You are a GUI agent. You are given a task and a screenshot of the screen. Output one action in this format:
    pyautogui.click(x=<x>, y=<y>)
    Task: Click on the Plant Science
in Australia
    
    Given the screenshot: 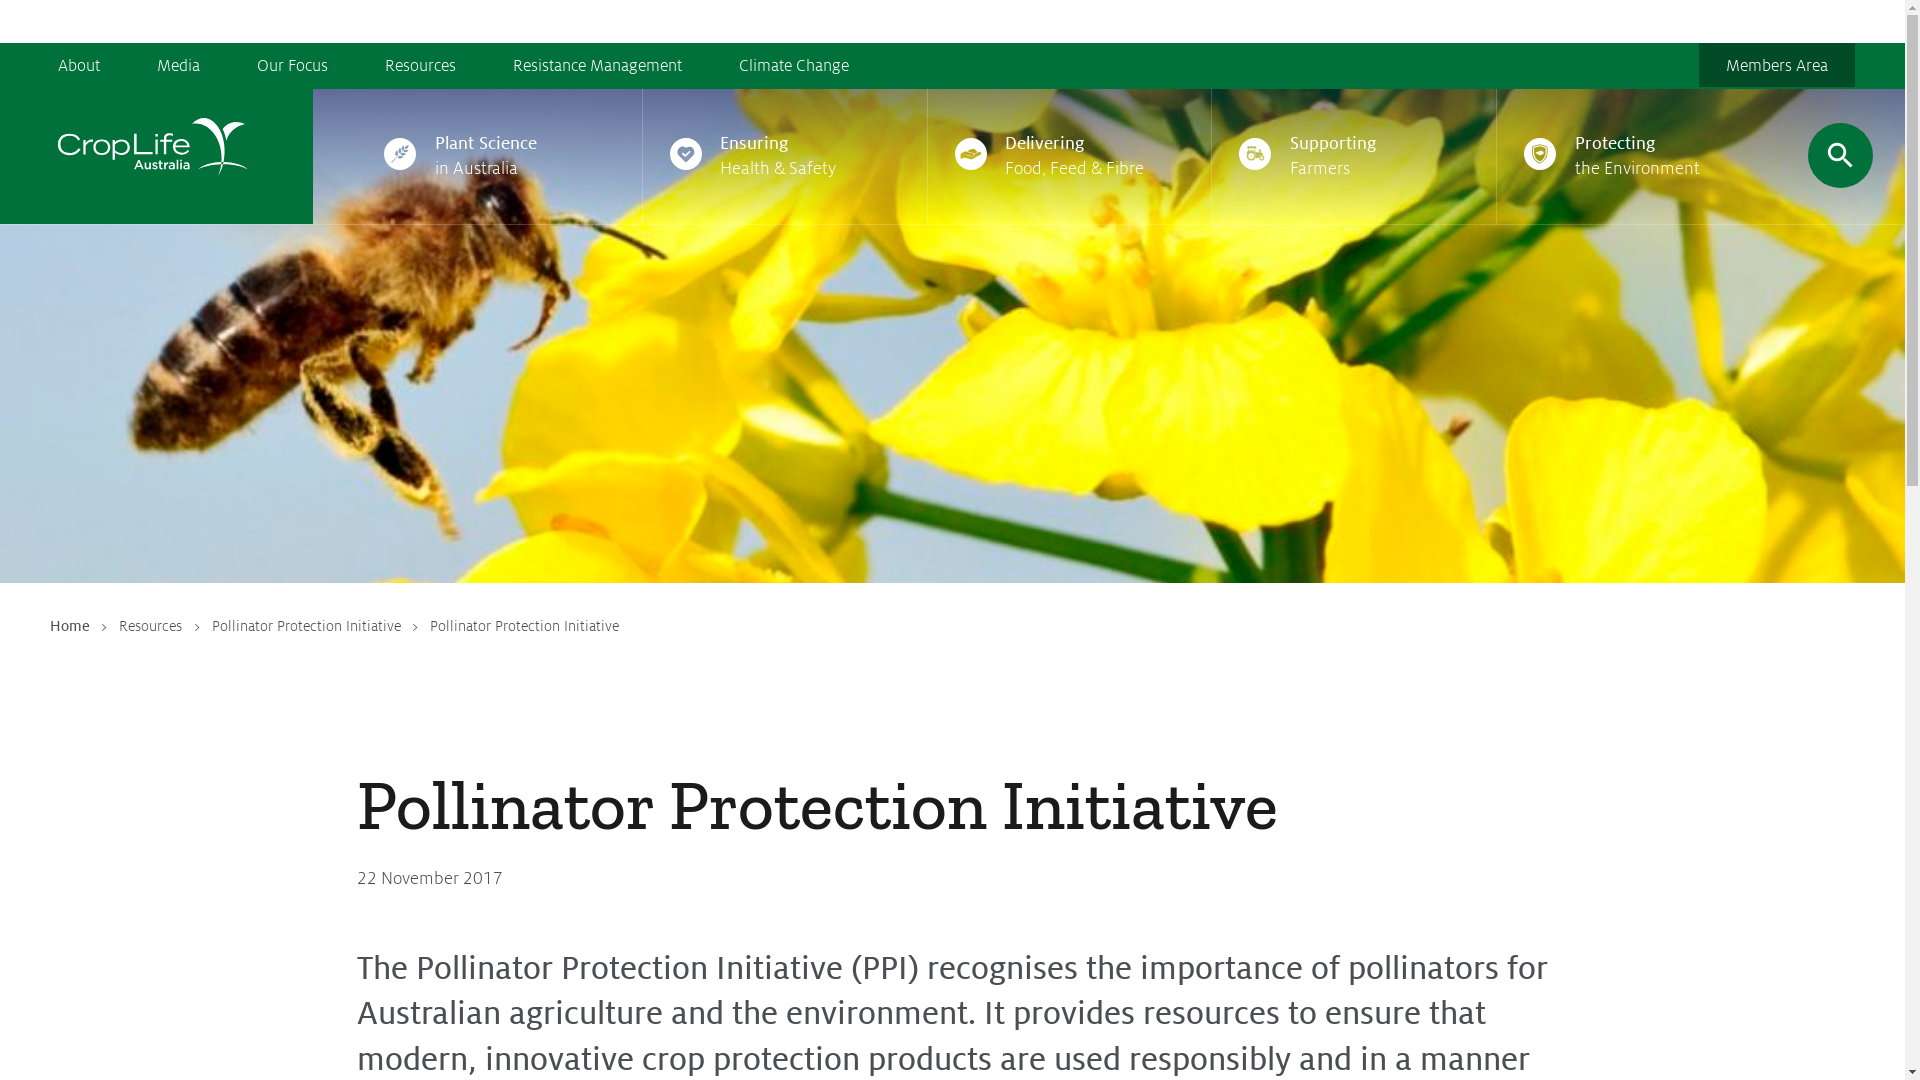 What is the action you would take?
    pyautogui.click(x=500, y=156)
    